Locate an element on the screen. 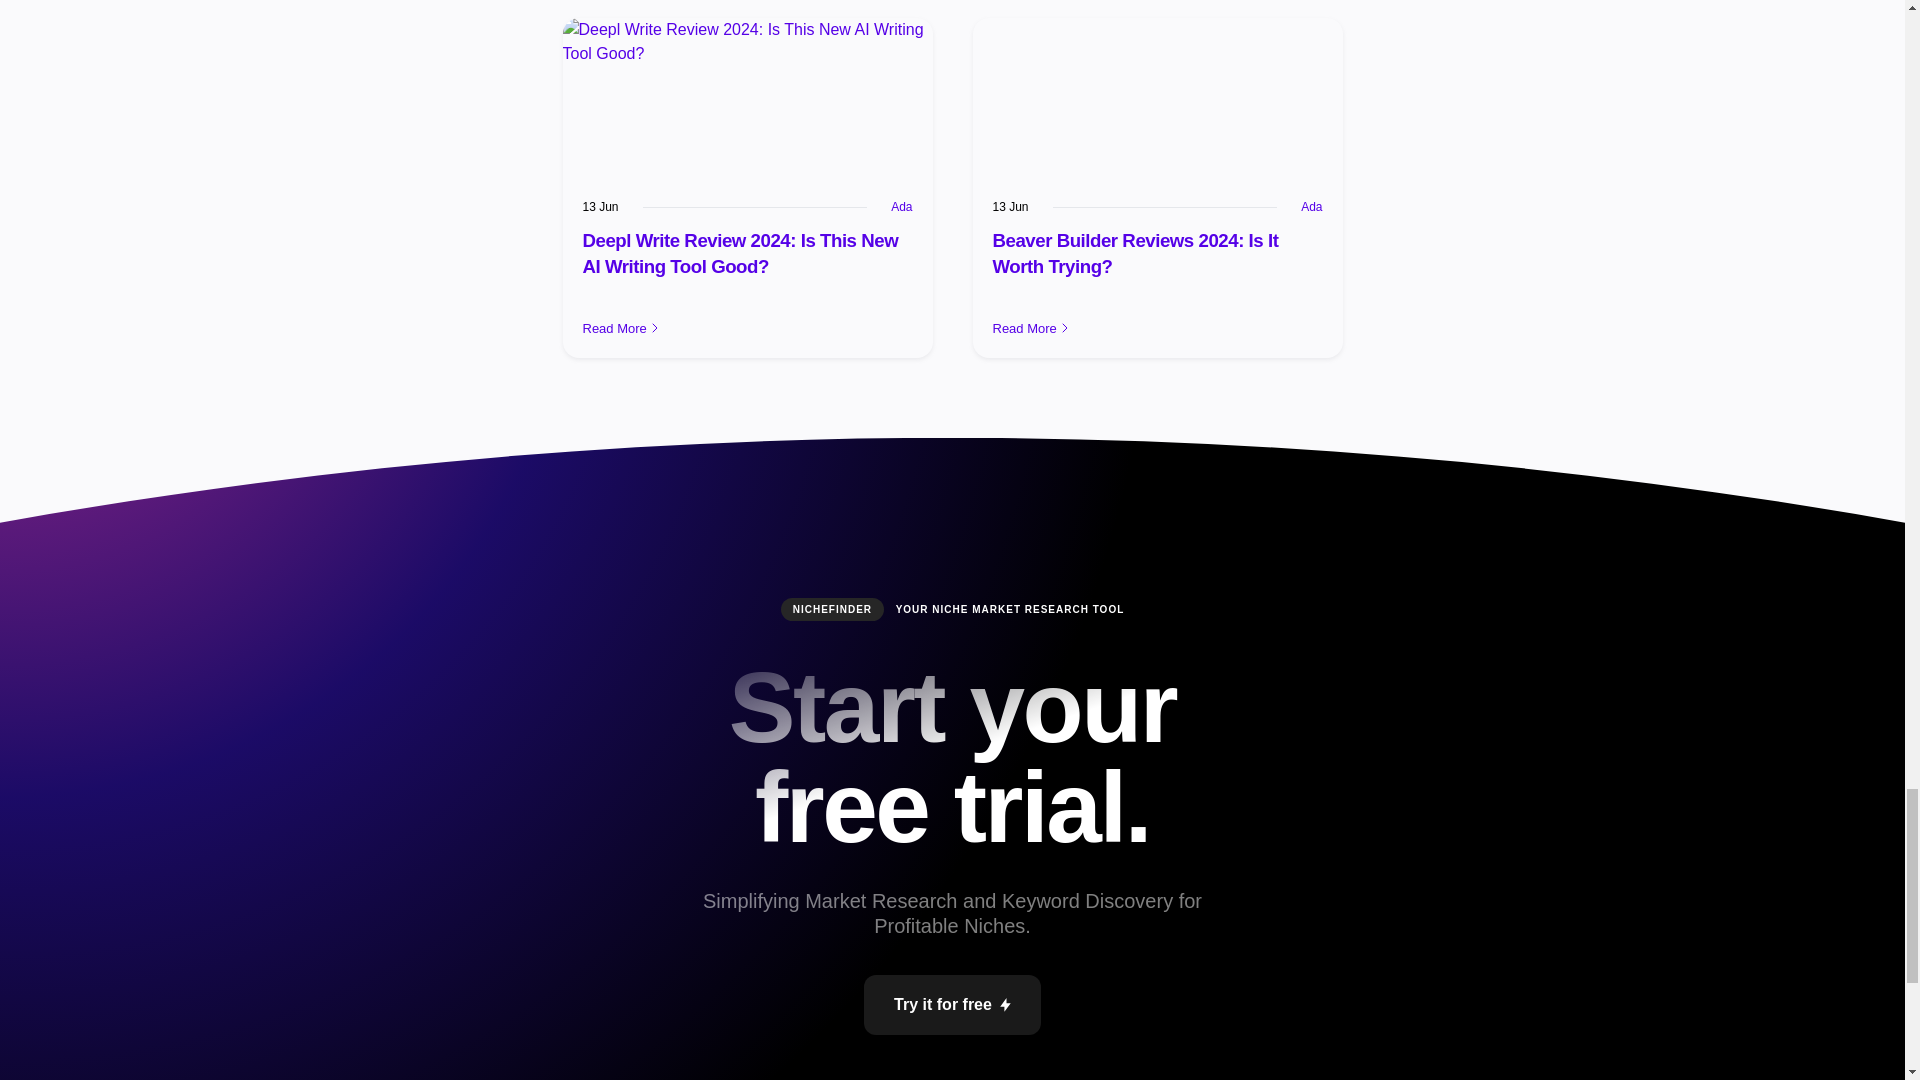 Image resolution: width=1920 pixels, height=1080 pixels. Read More is located at coordinates (1157, 328).